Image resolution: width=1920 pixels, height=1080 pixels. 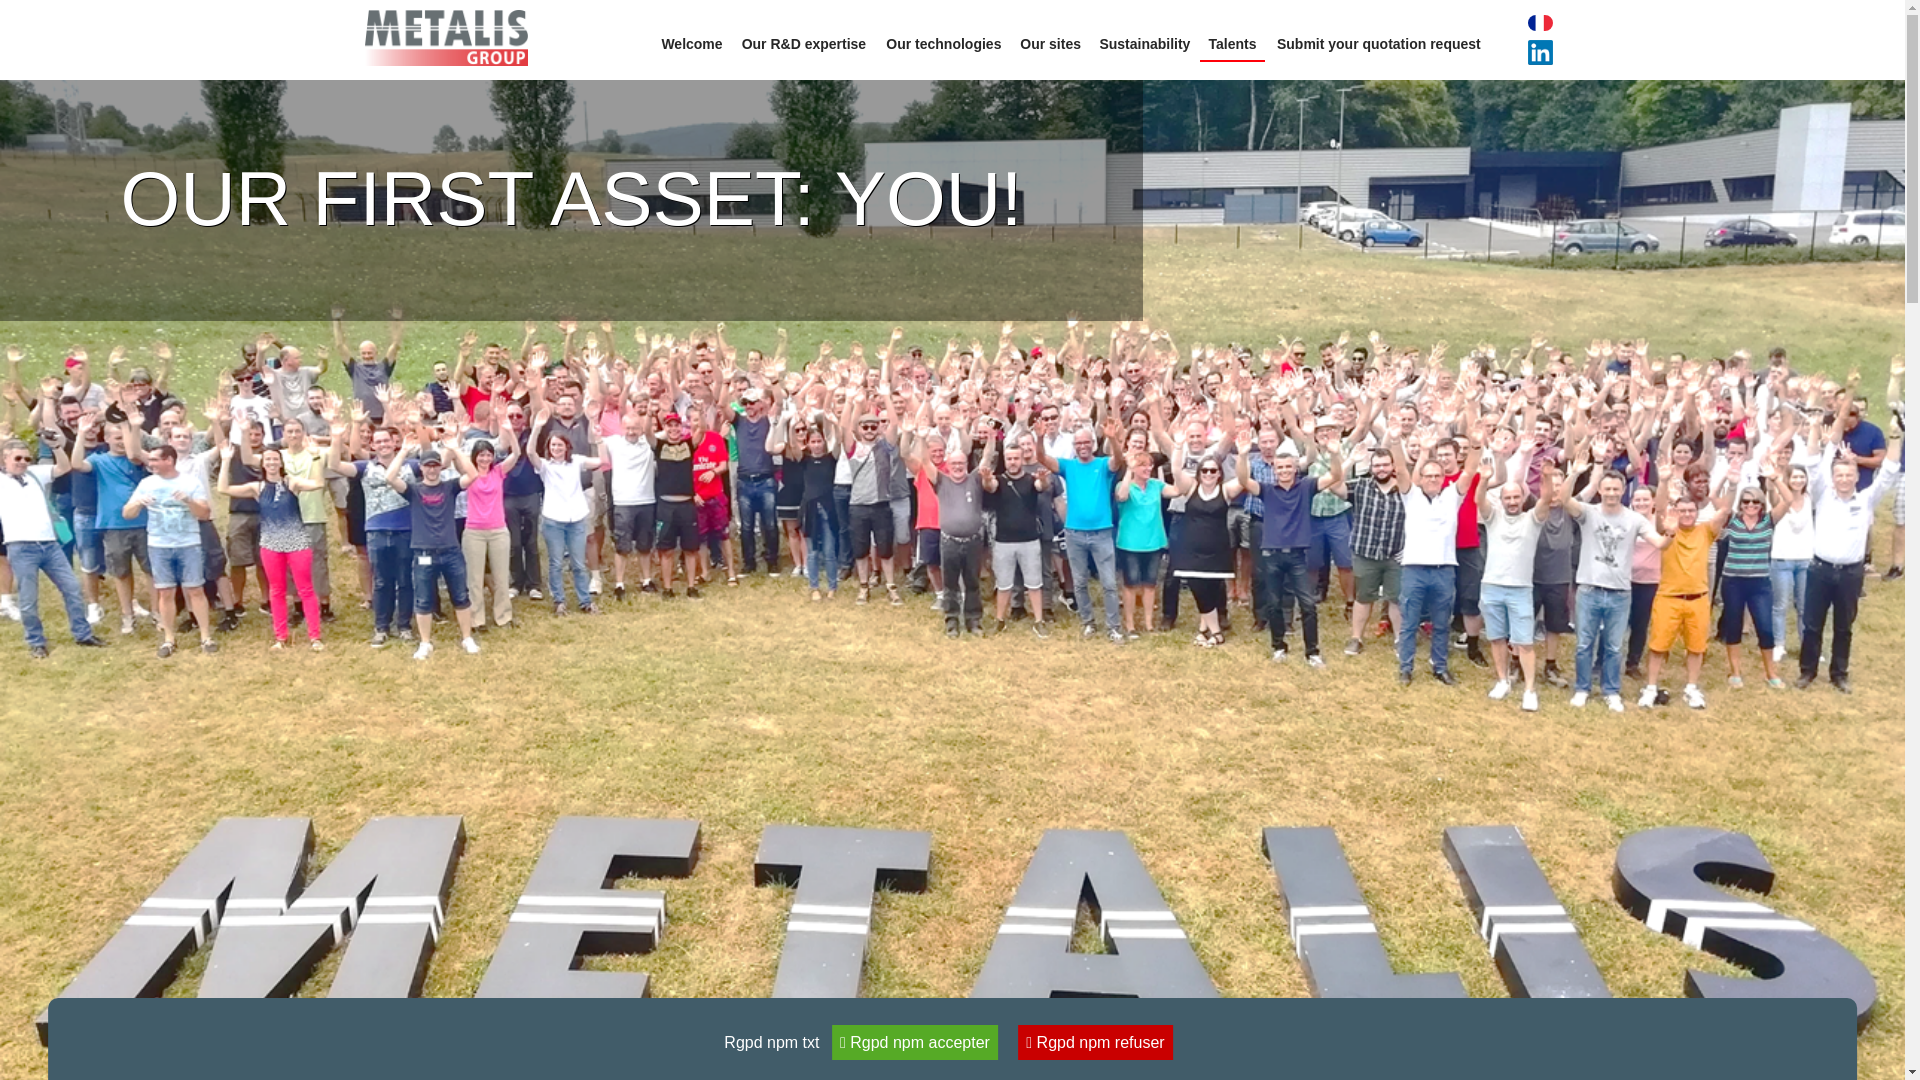 What do you see at coordinates (1050, 44) in the screenshot?
I see `Our sites` at bounding box center [1050, 44].